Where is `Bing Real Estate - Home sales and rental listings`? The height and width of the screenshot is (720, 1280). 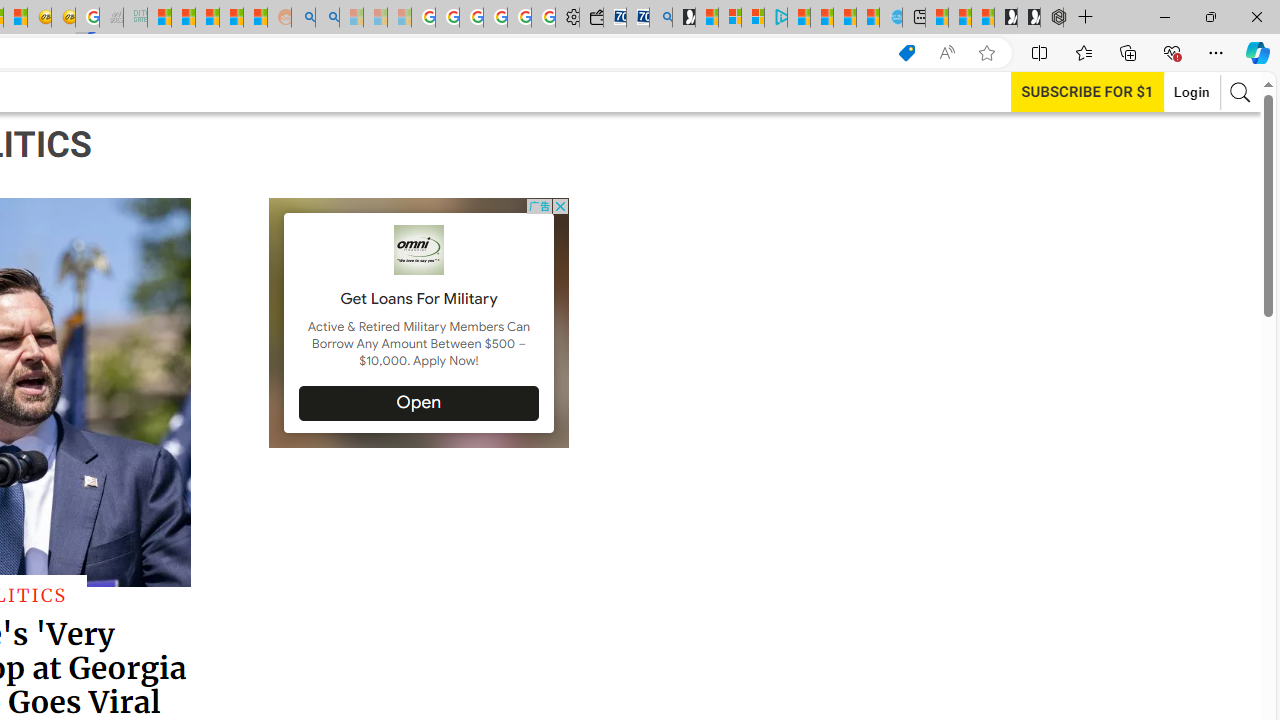 Bing Real Estate - Home sales and rental listings is located at coordinates (660, 18).